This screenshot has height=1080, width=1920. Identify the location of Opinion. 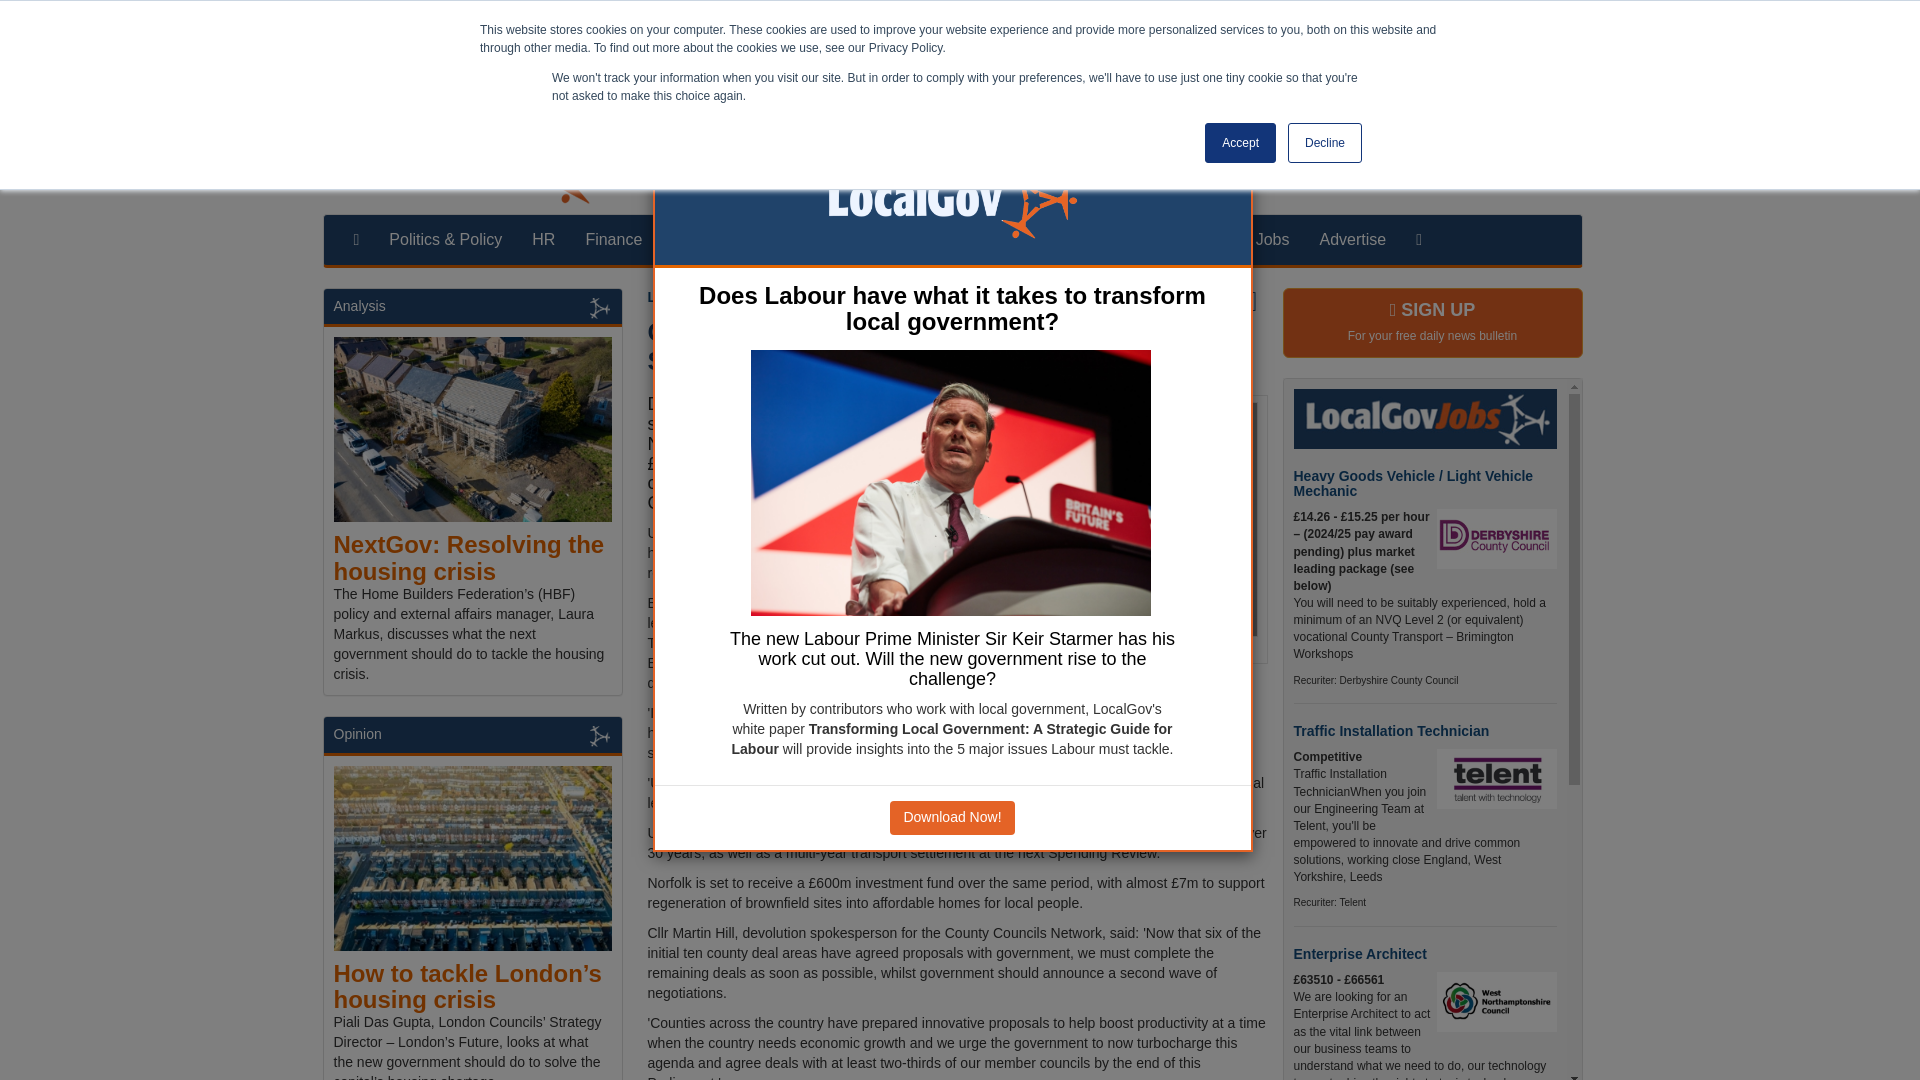
(358, 733).